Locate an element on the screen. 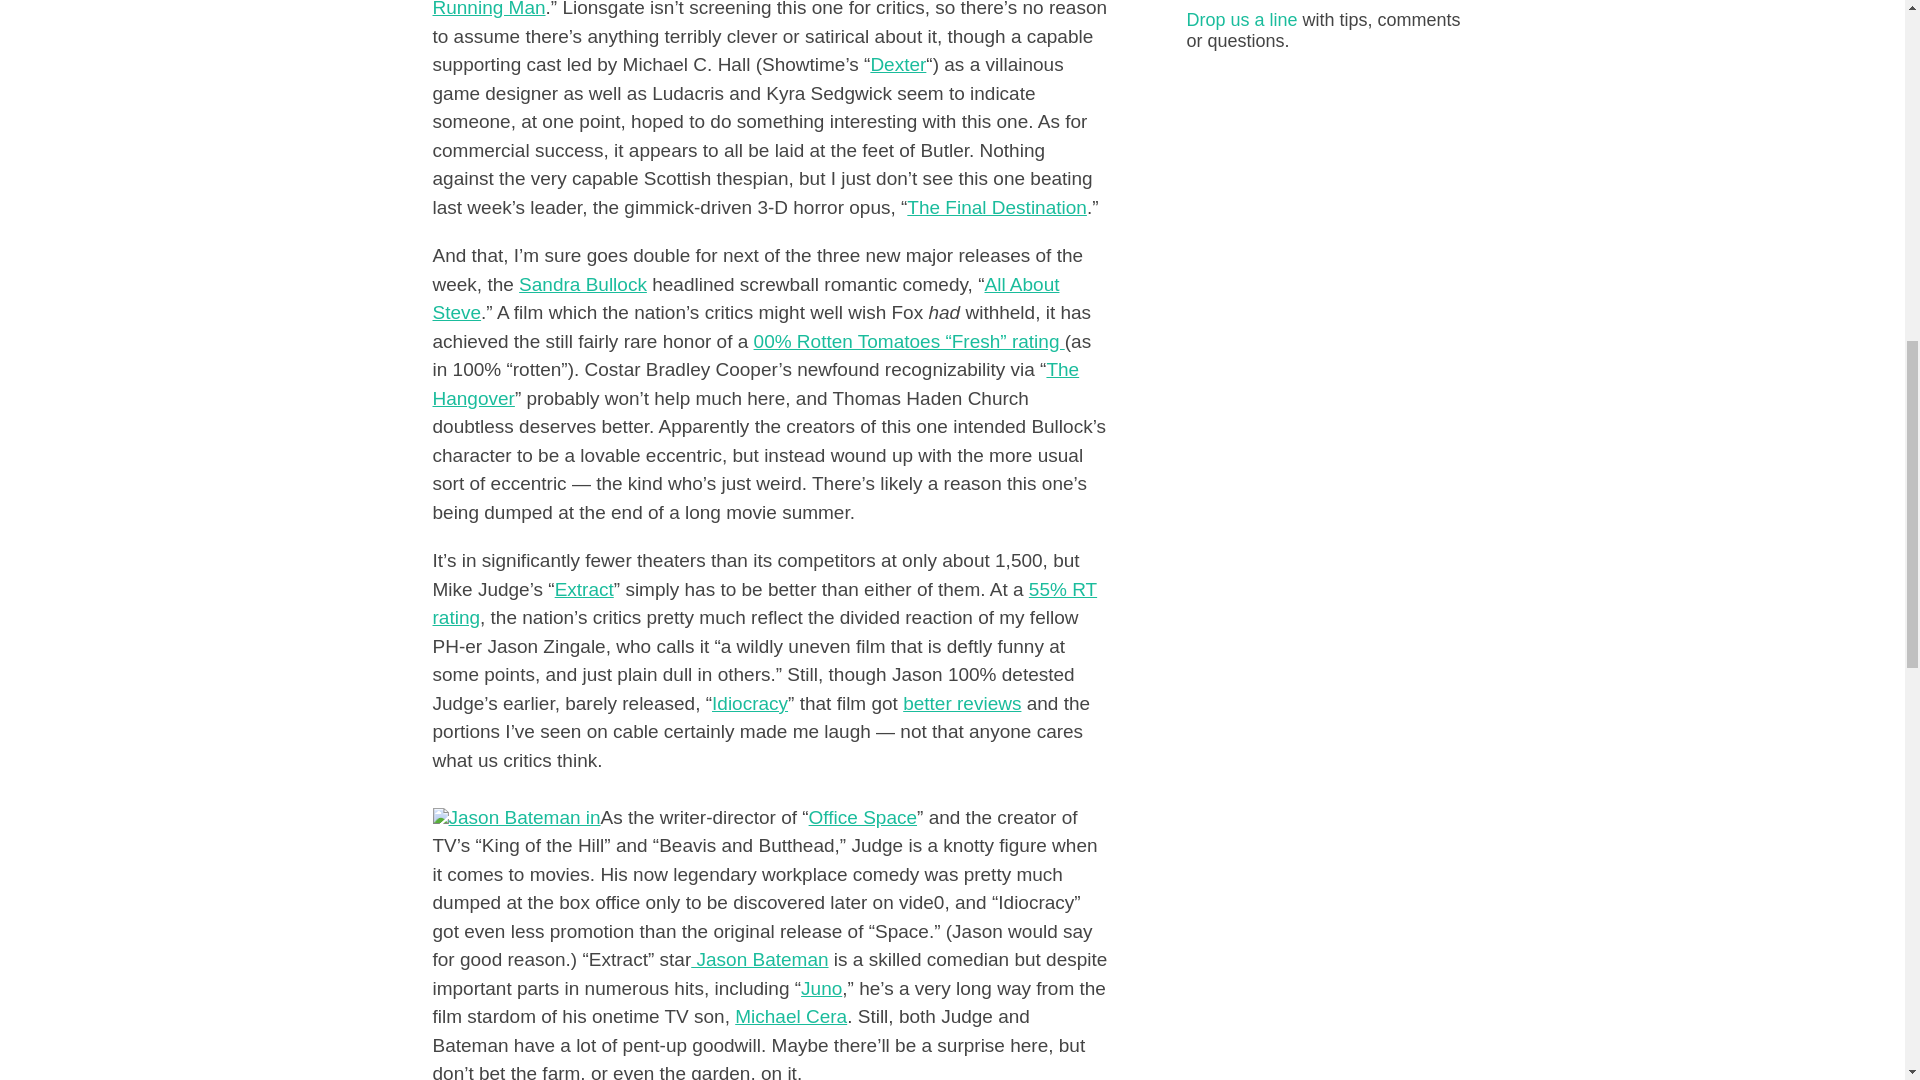 The height and width of the screenshot is (1080, 1920). Idiocracy is located at coordinates (750, 703).